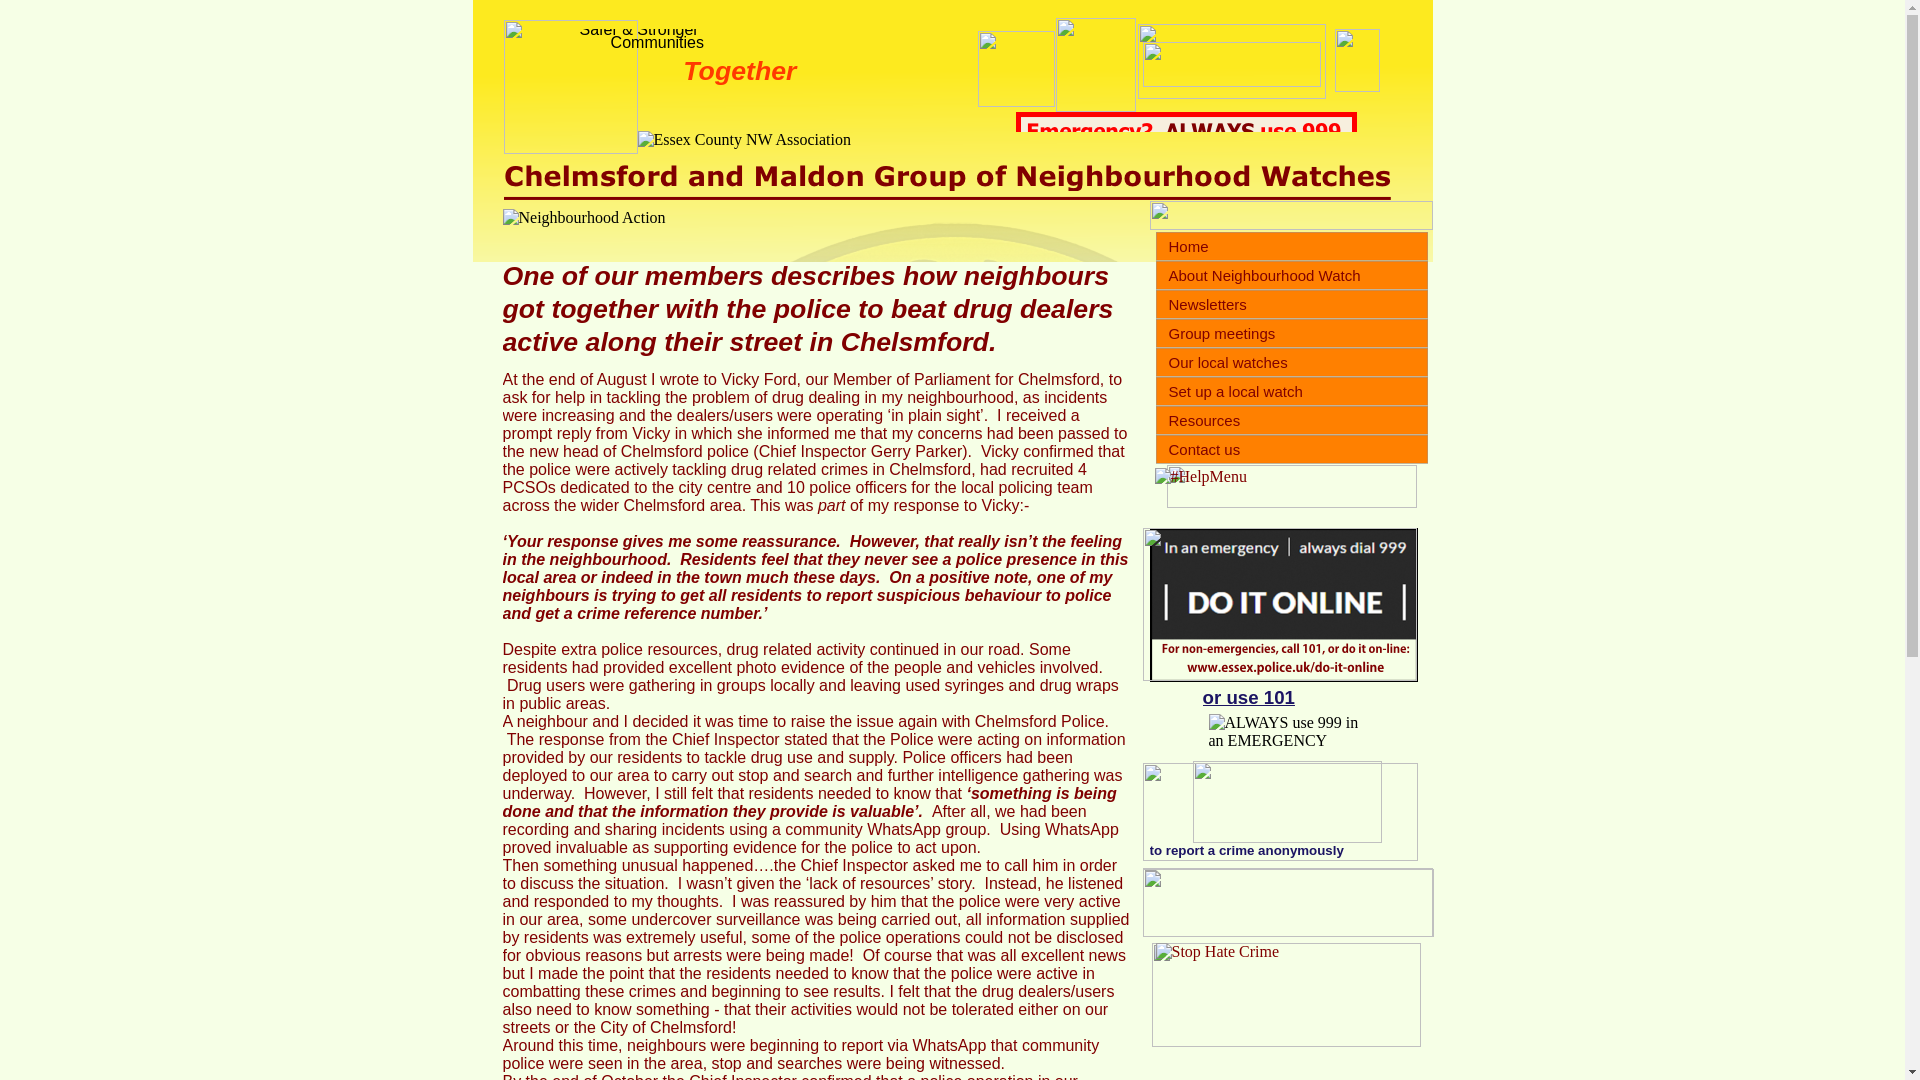 The width and height of the screenshot is (1920, 1080). I want to click on Home, so click(1292, 246).